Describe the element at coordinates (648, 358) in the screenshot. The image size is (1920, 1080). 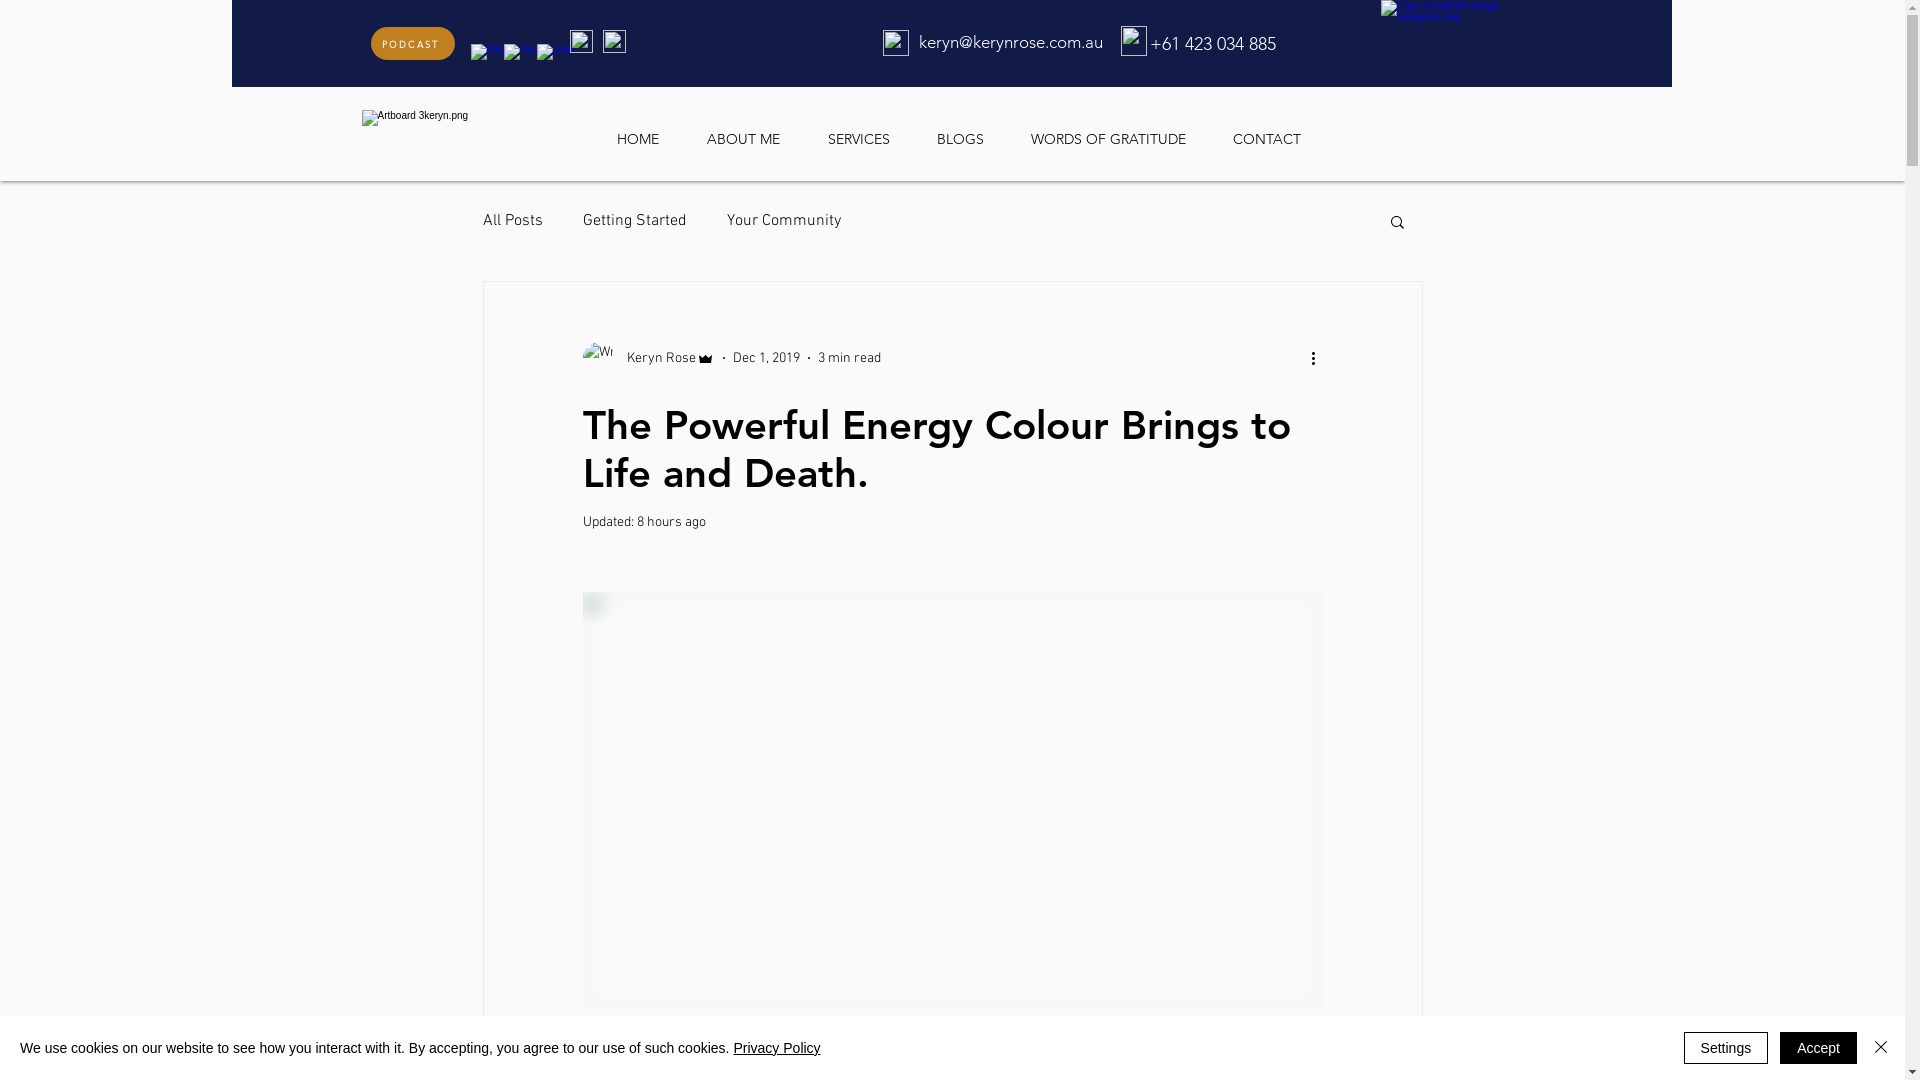
I see `Keryn Rose` at that location.